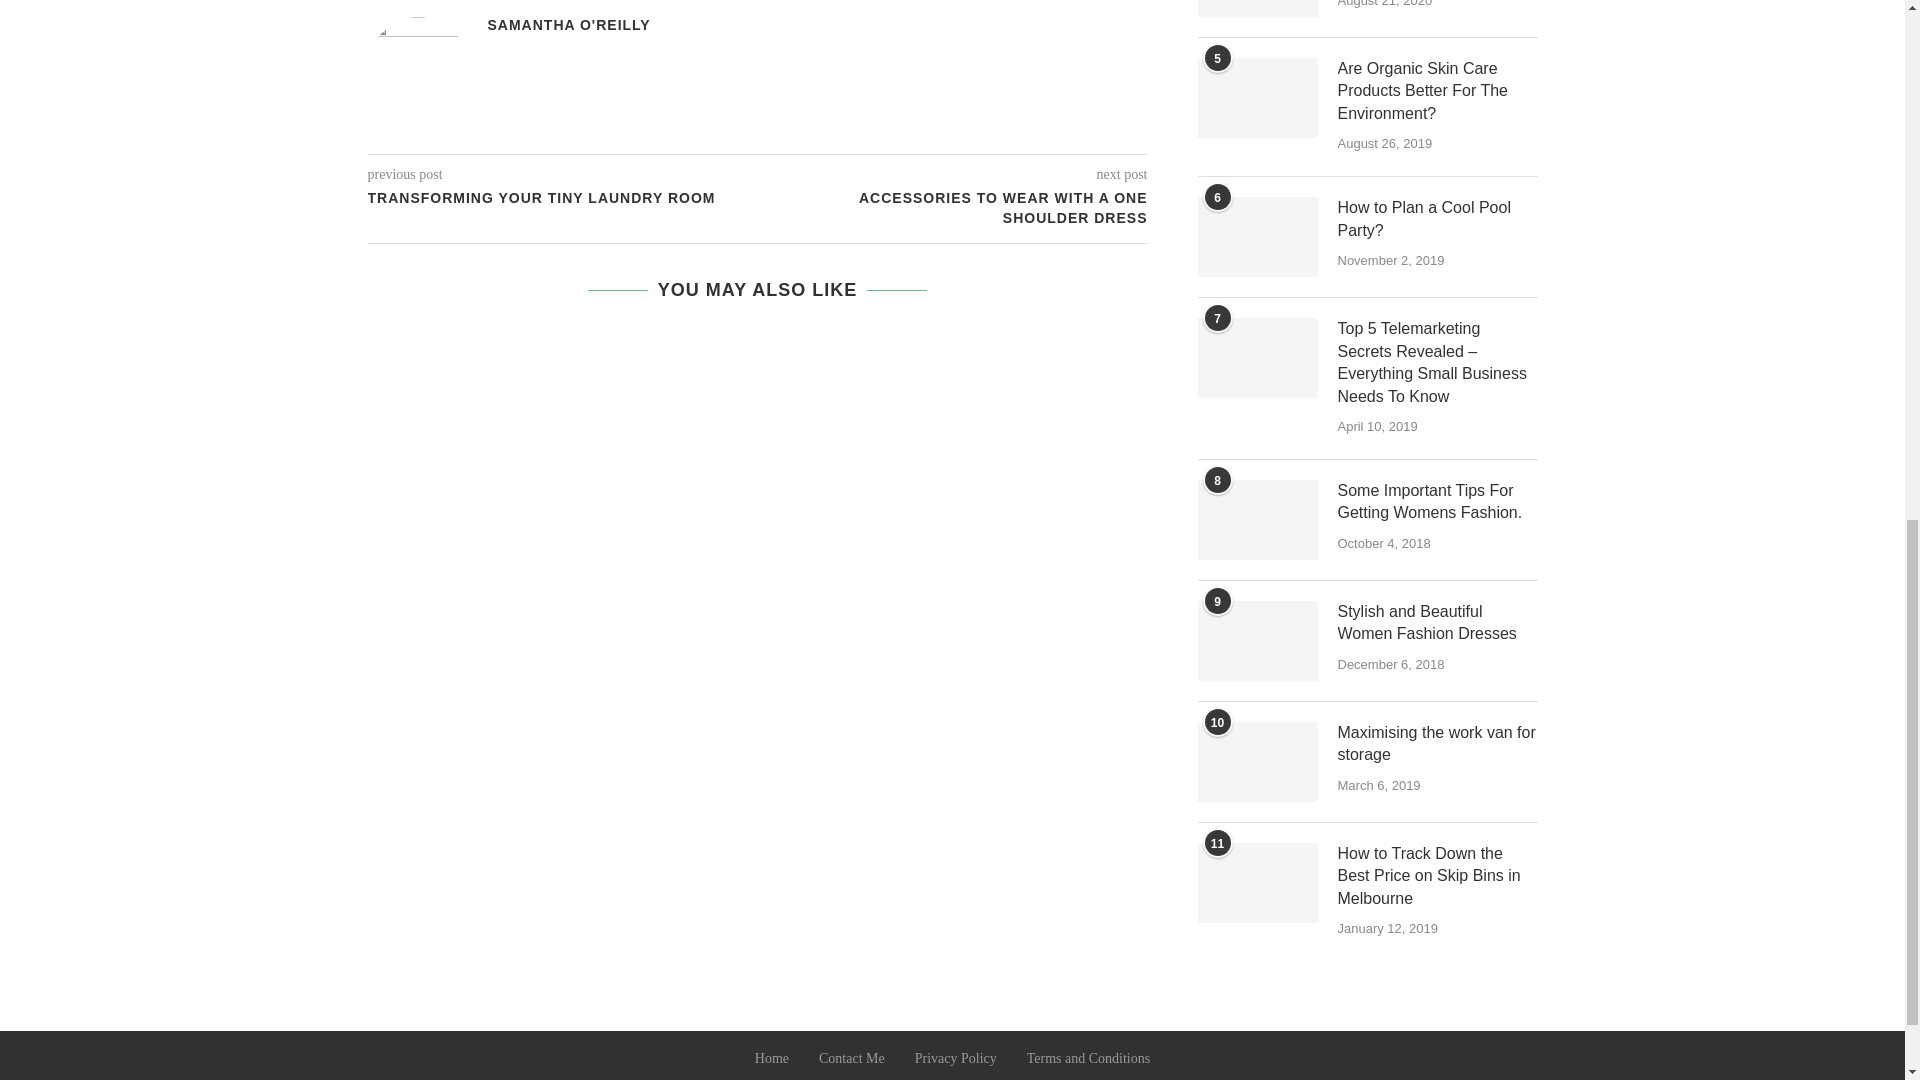 The height and width of the screenshot is (1080, 1920). I want to click on Posts by Samantha O'reilly, so click(568, 25).